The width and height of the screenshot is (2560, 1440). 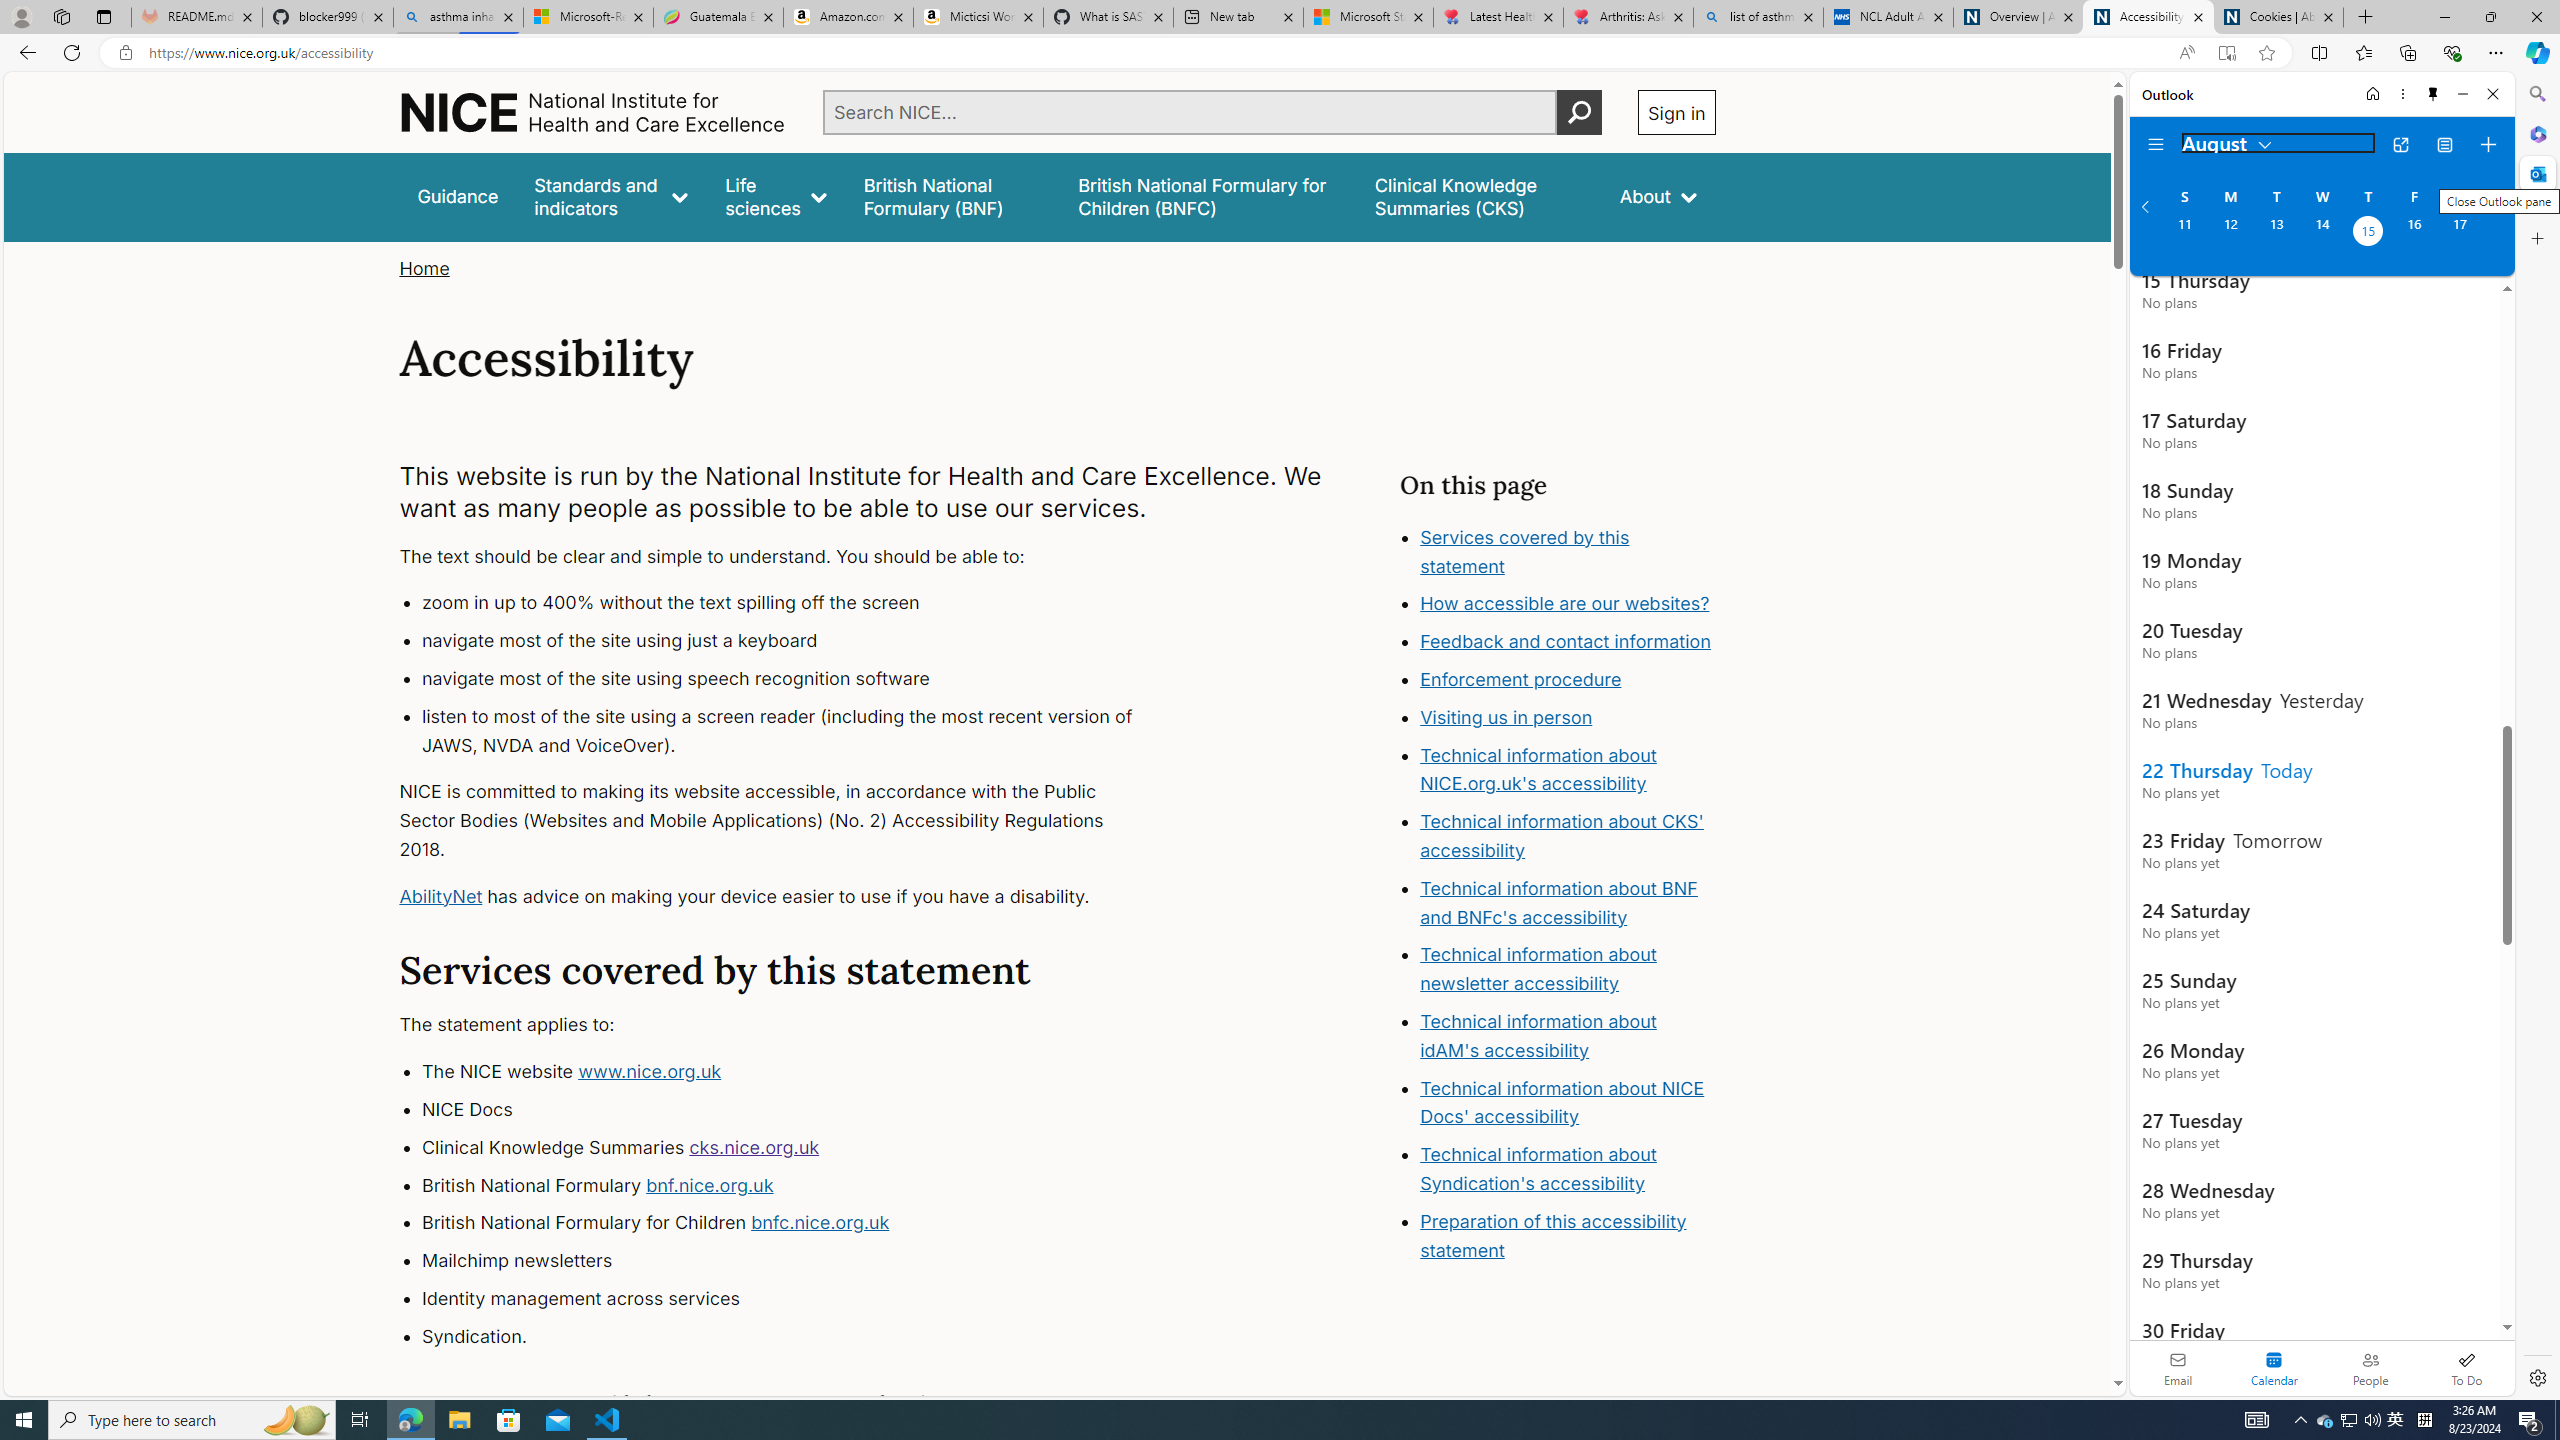 I want to click on British National Formulary for Children (BNFC), so click(x=1208, y=196).